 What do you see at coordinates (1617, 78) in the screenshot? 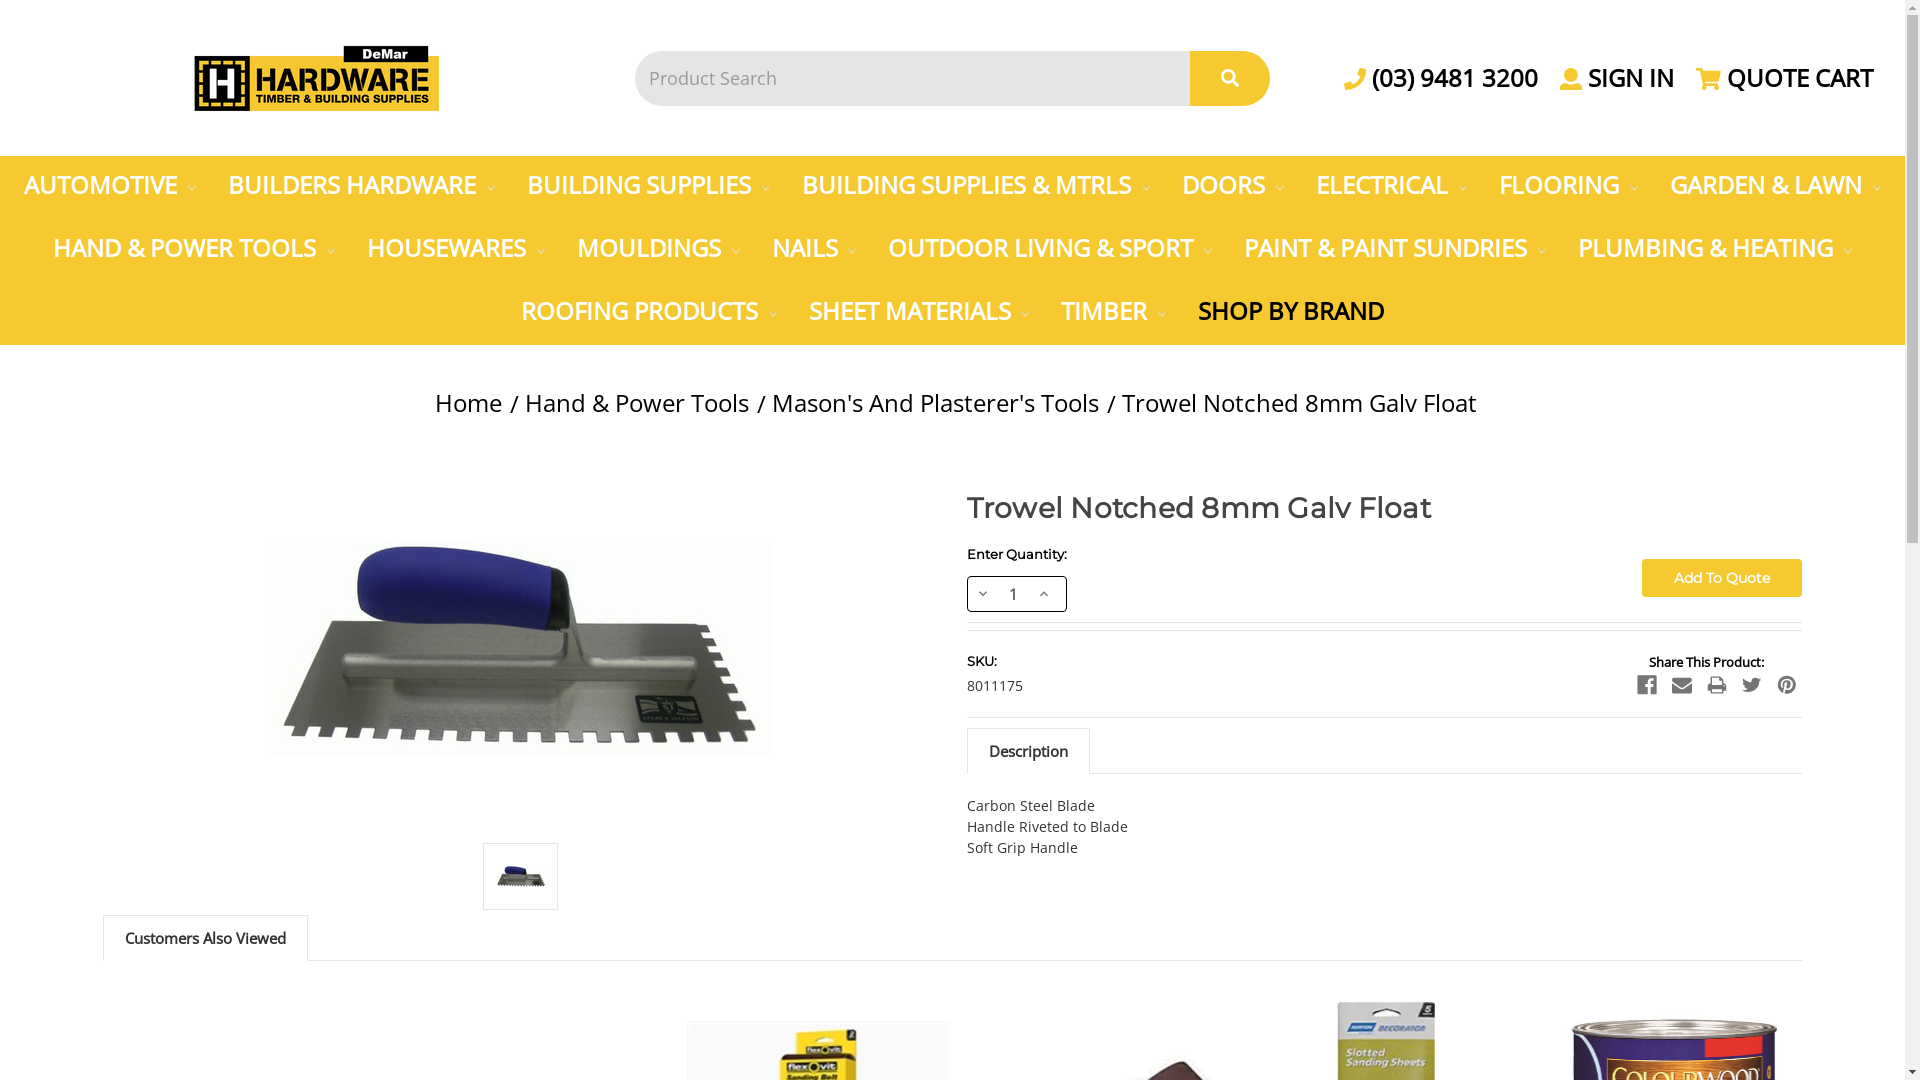
I see `SIGN IN` at bounding box center [1617, 78].